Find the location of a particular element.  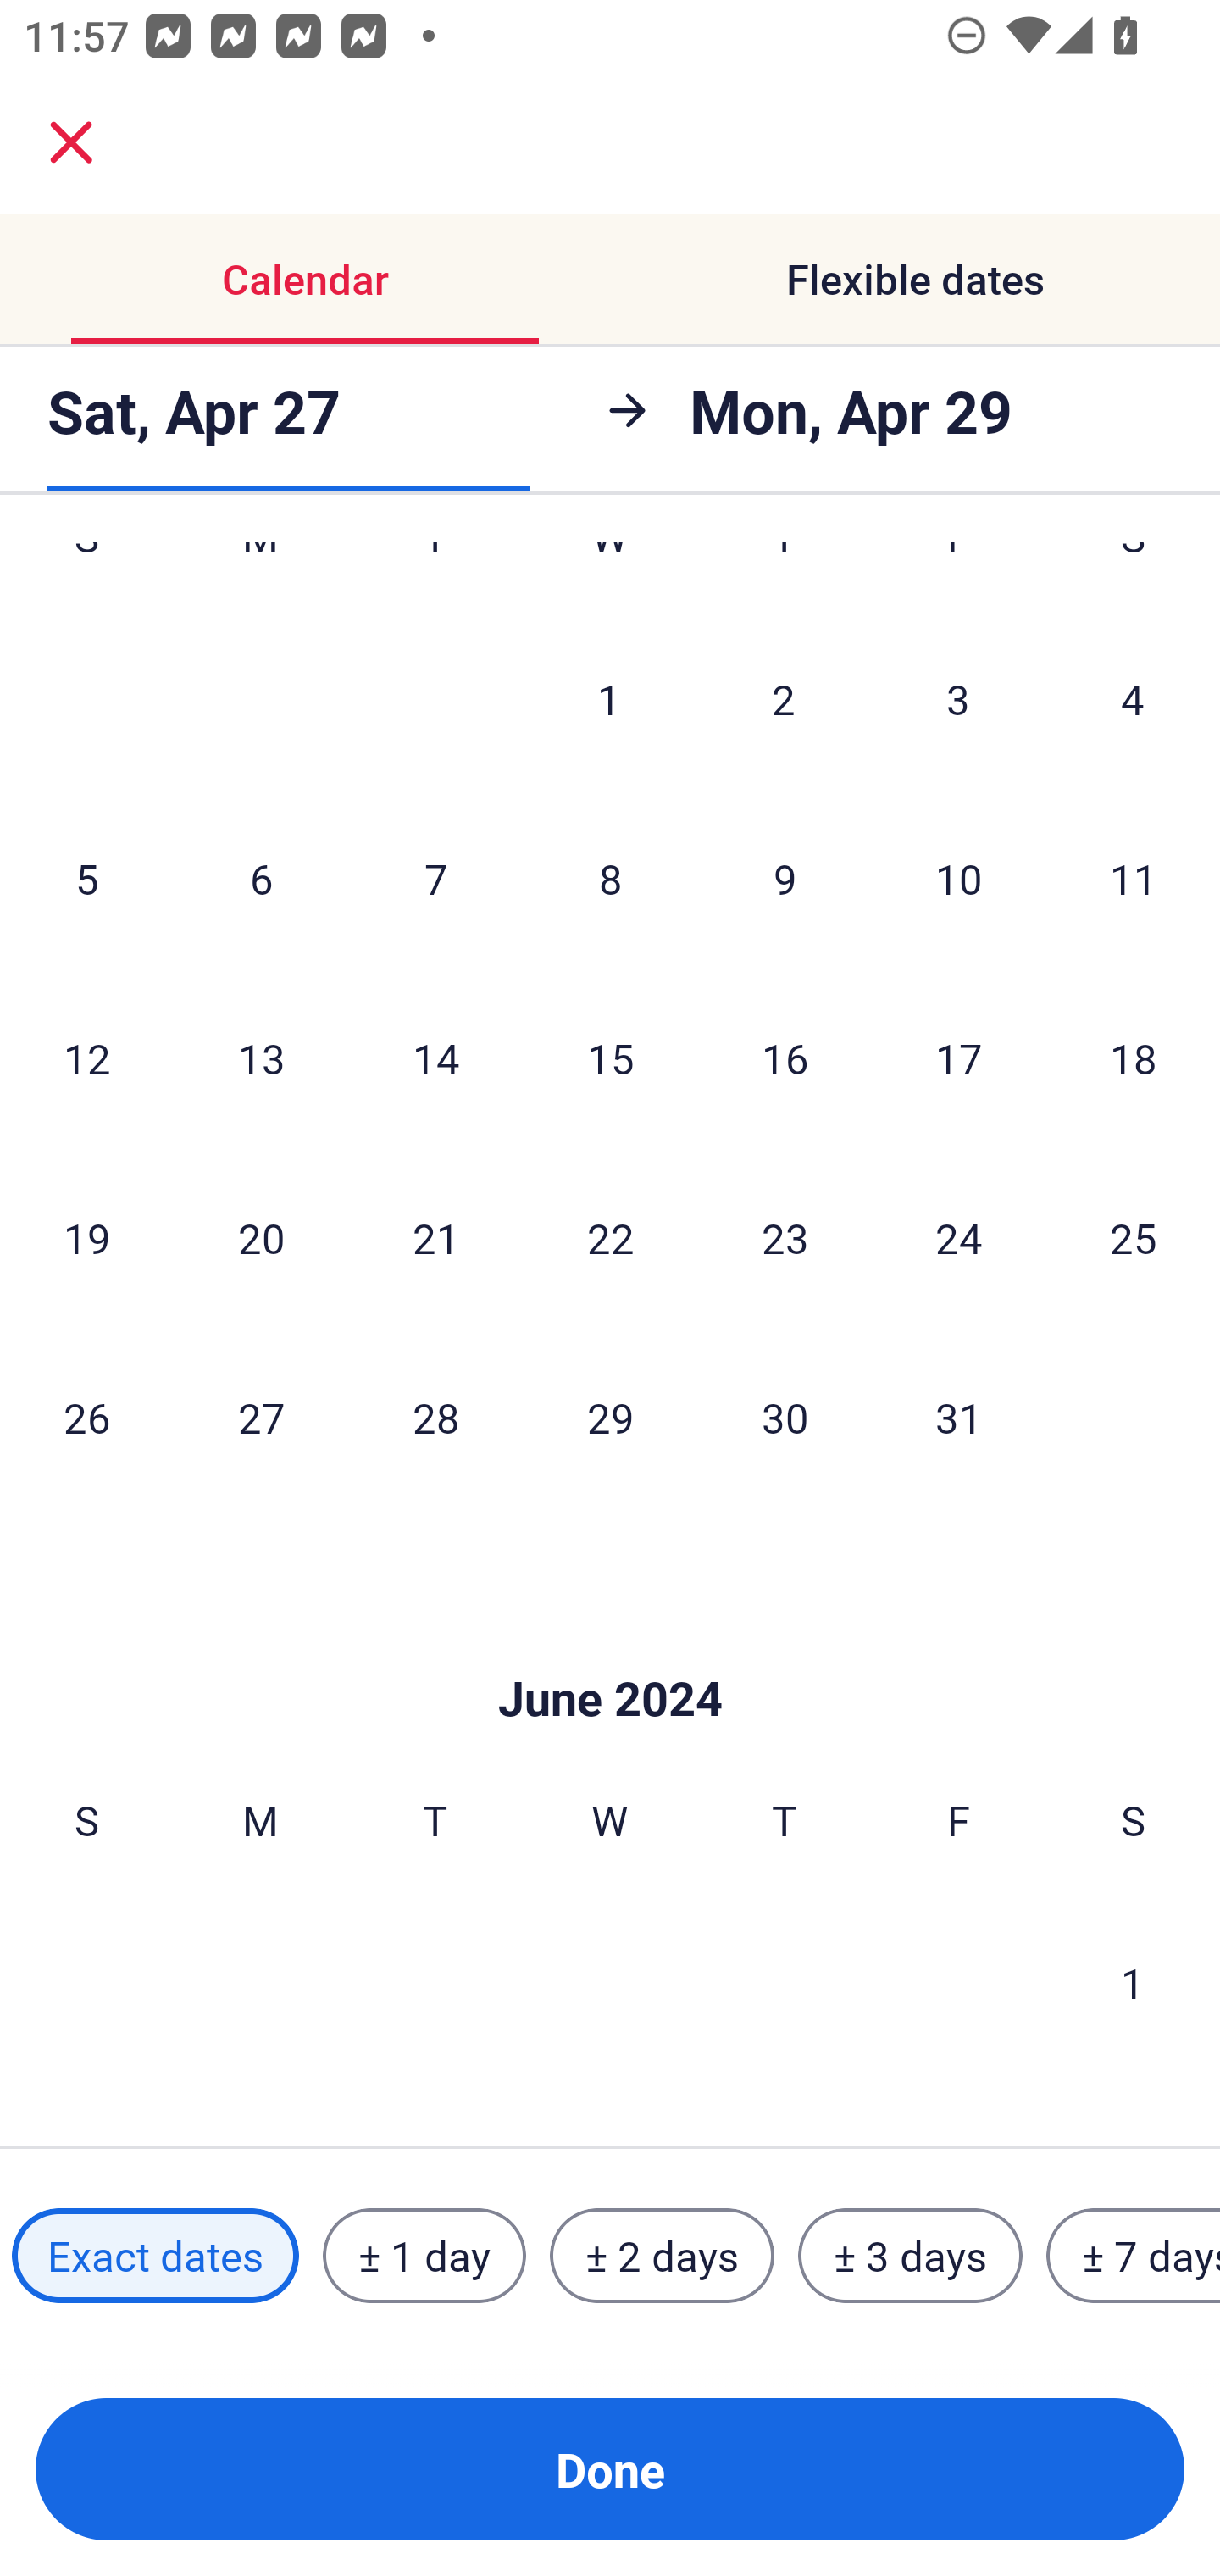

15 Wednesday, May 15, 2024 is located at coordinates (610, 1058).